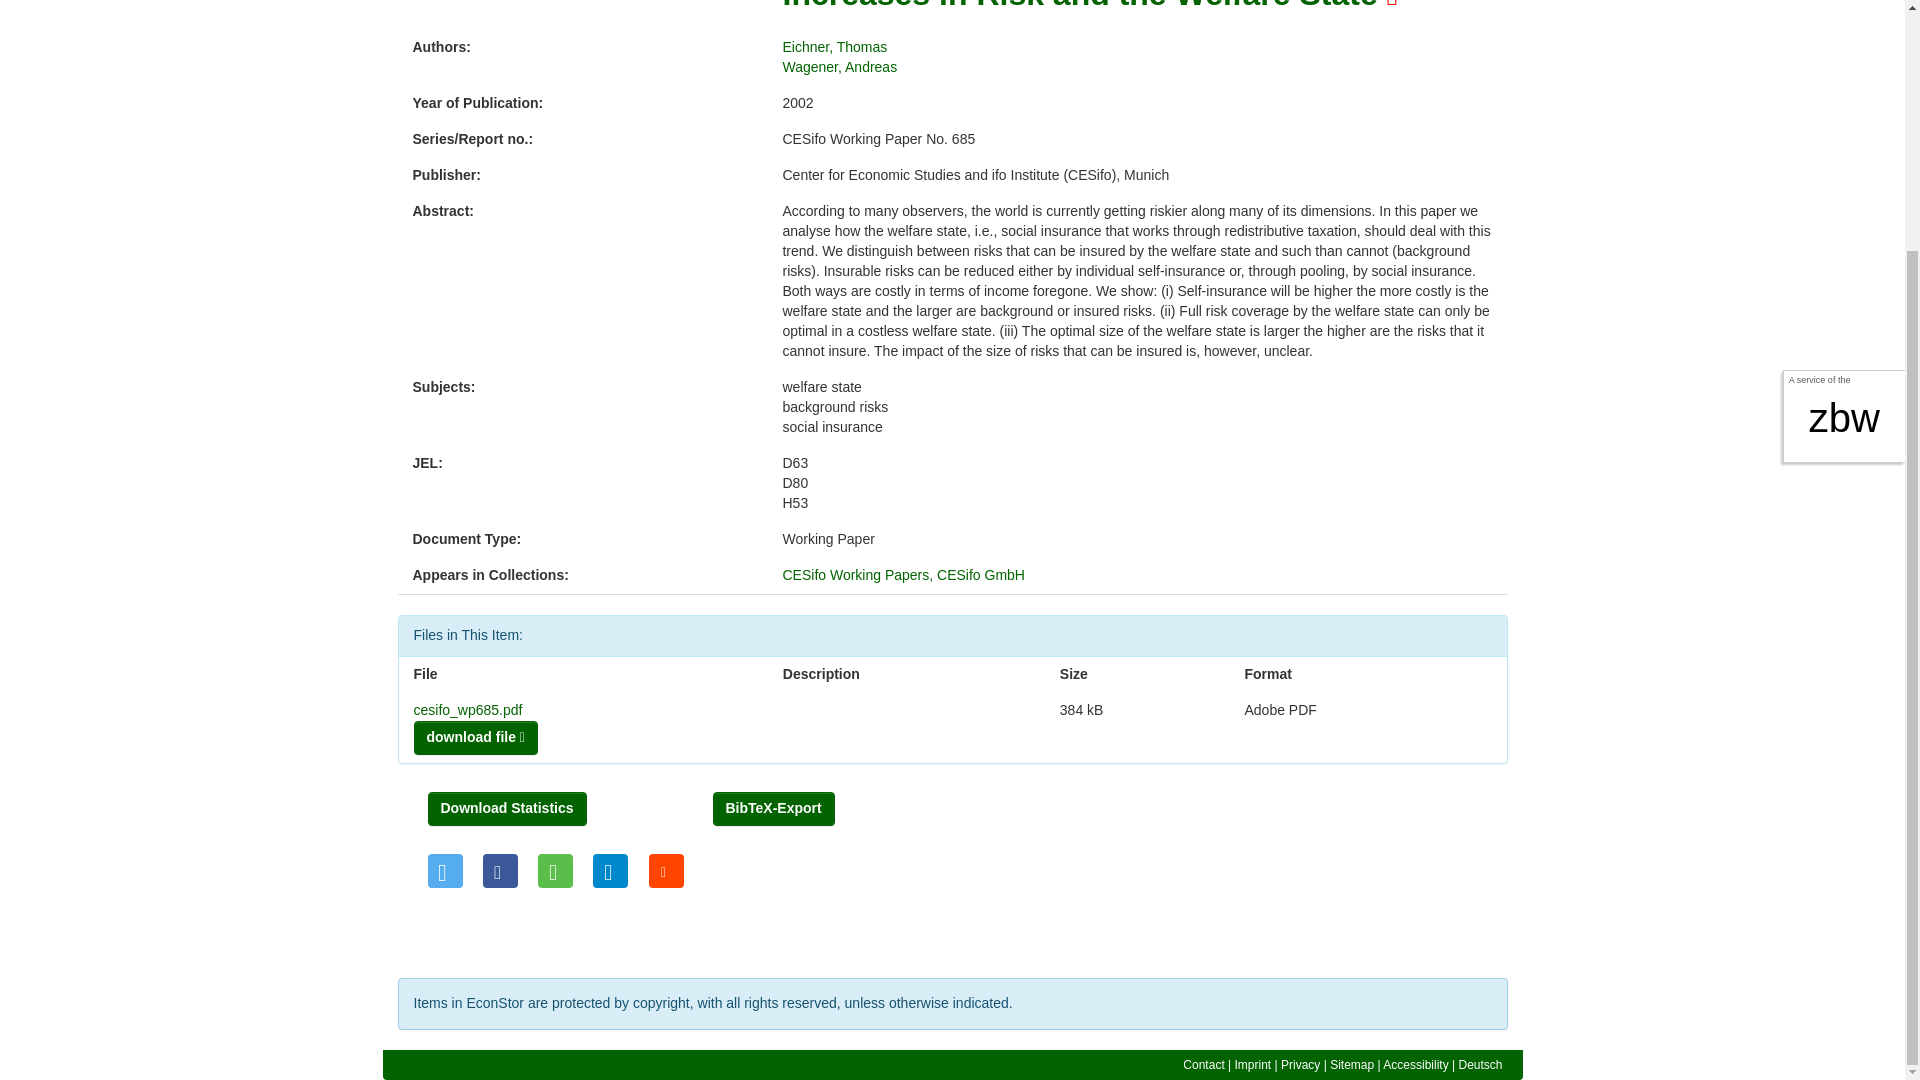 Image resolution: width=1920 pixels, height=1080 pixels. What do you see at coordinates (554, 870) in the screenshot?
I see `Bei Whatsapp teilen` at bounding box center [554, 870].